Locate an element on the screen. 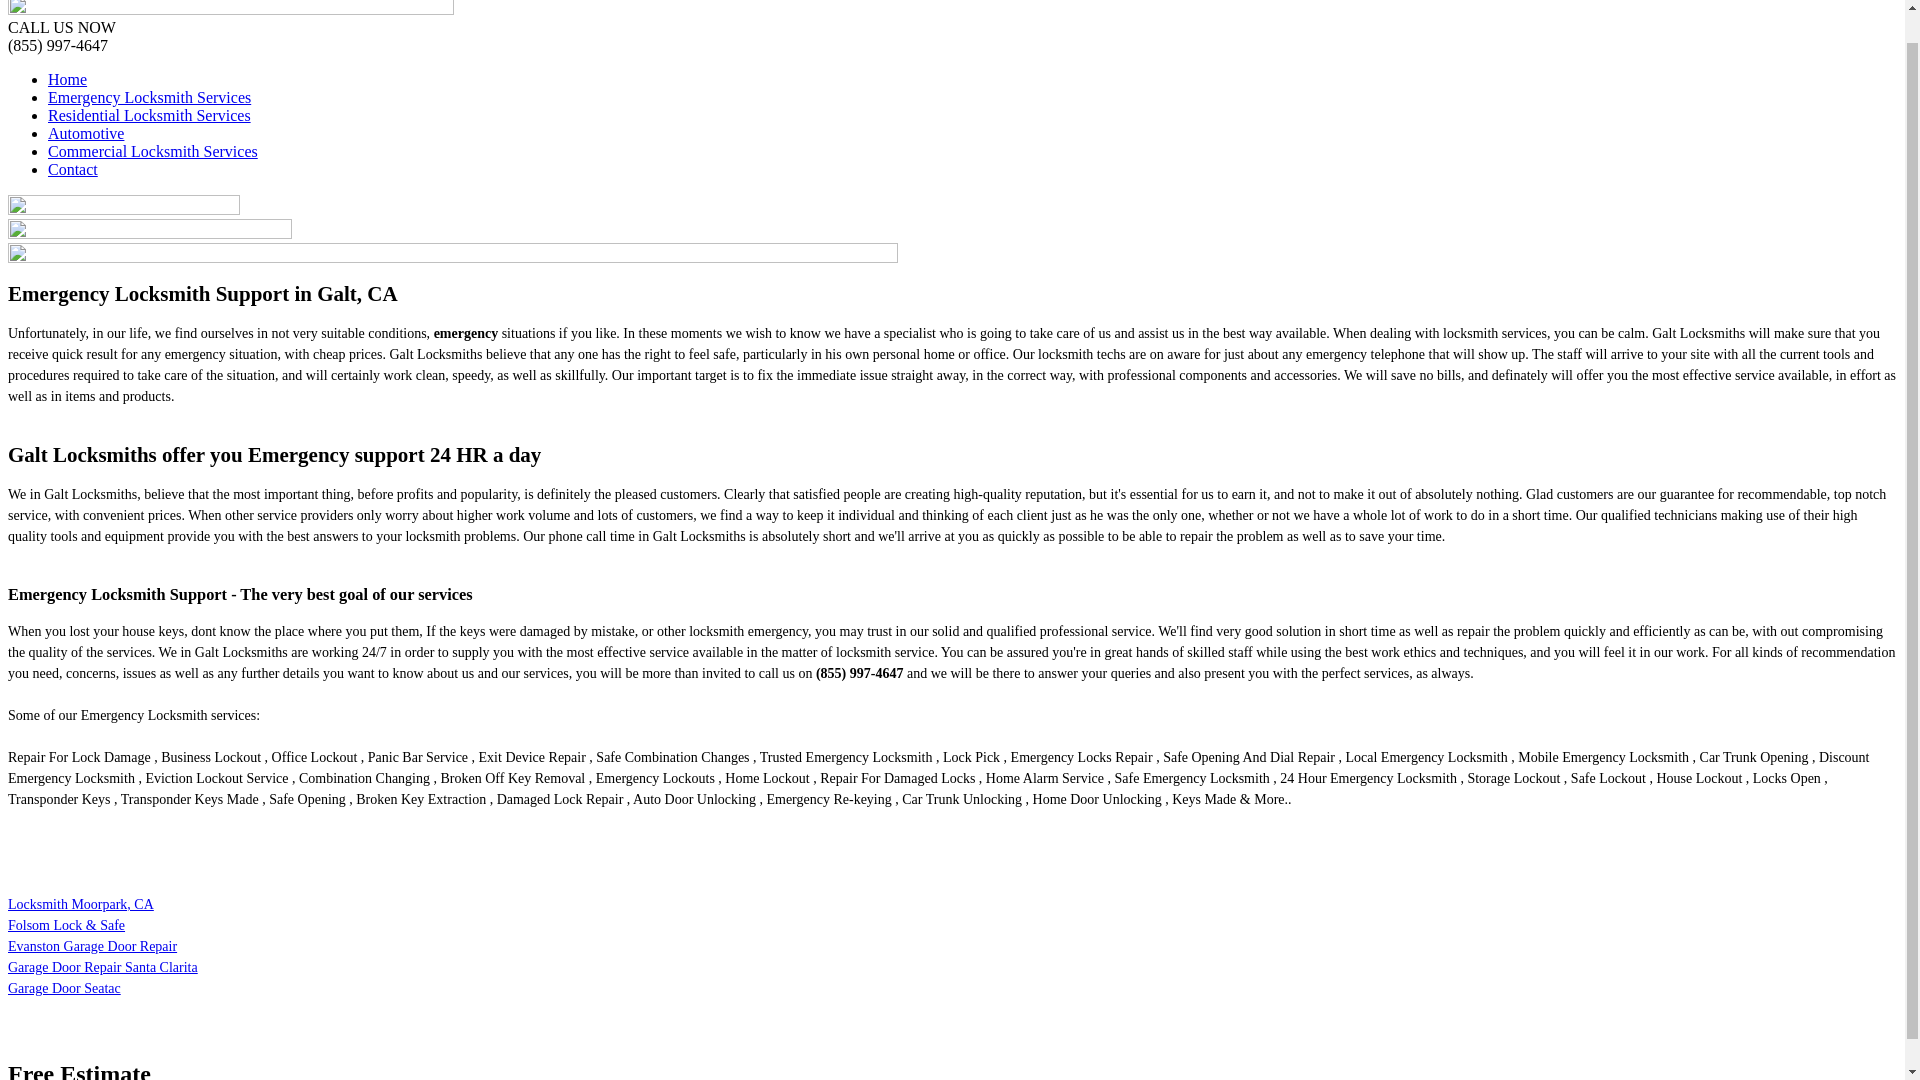 This screenshot has width=1920, height=1080. Contact is located at coordinates (72, 169).